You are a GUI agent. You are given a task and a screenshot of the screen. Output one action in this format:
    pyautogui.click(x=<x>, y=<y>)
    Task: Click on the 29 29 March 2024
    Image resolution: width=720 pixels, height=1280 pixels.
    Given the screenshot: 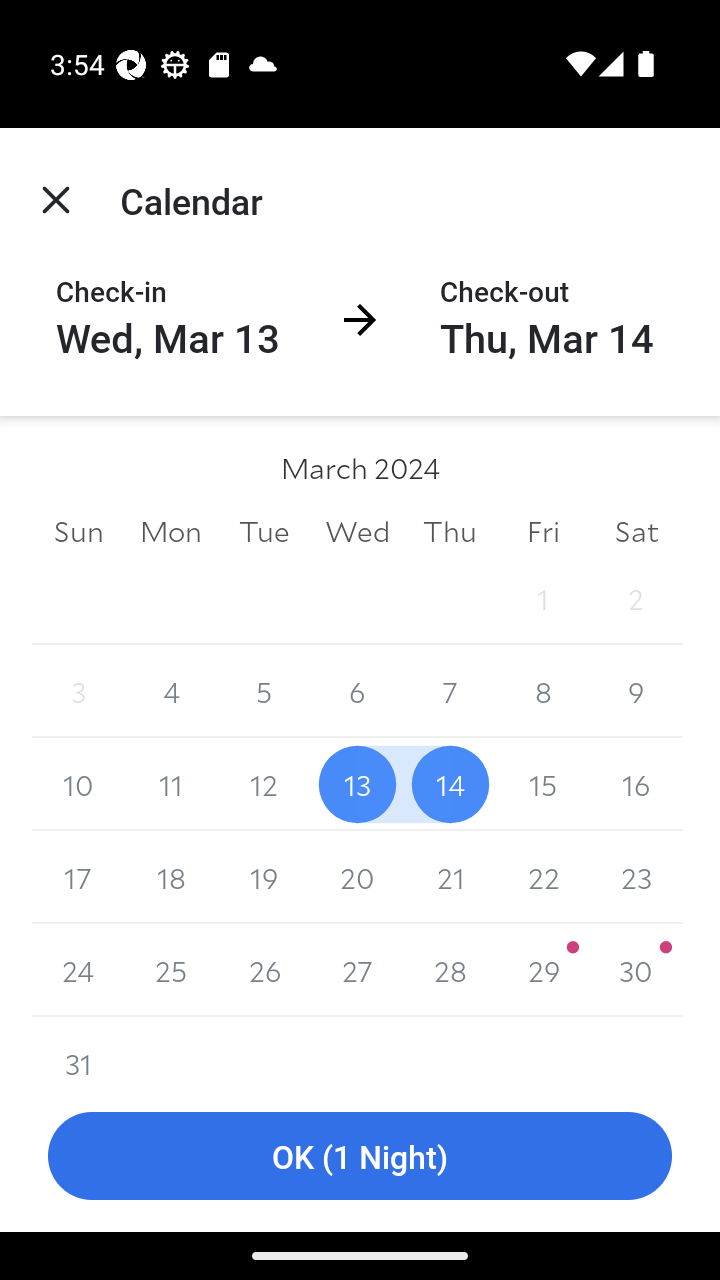 What is the action you would take?
    pyautogui.click(x=542, y=970)
    